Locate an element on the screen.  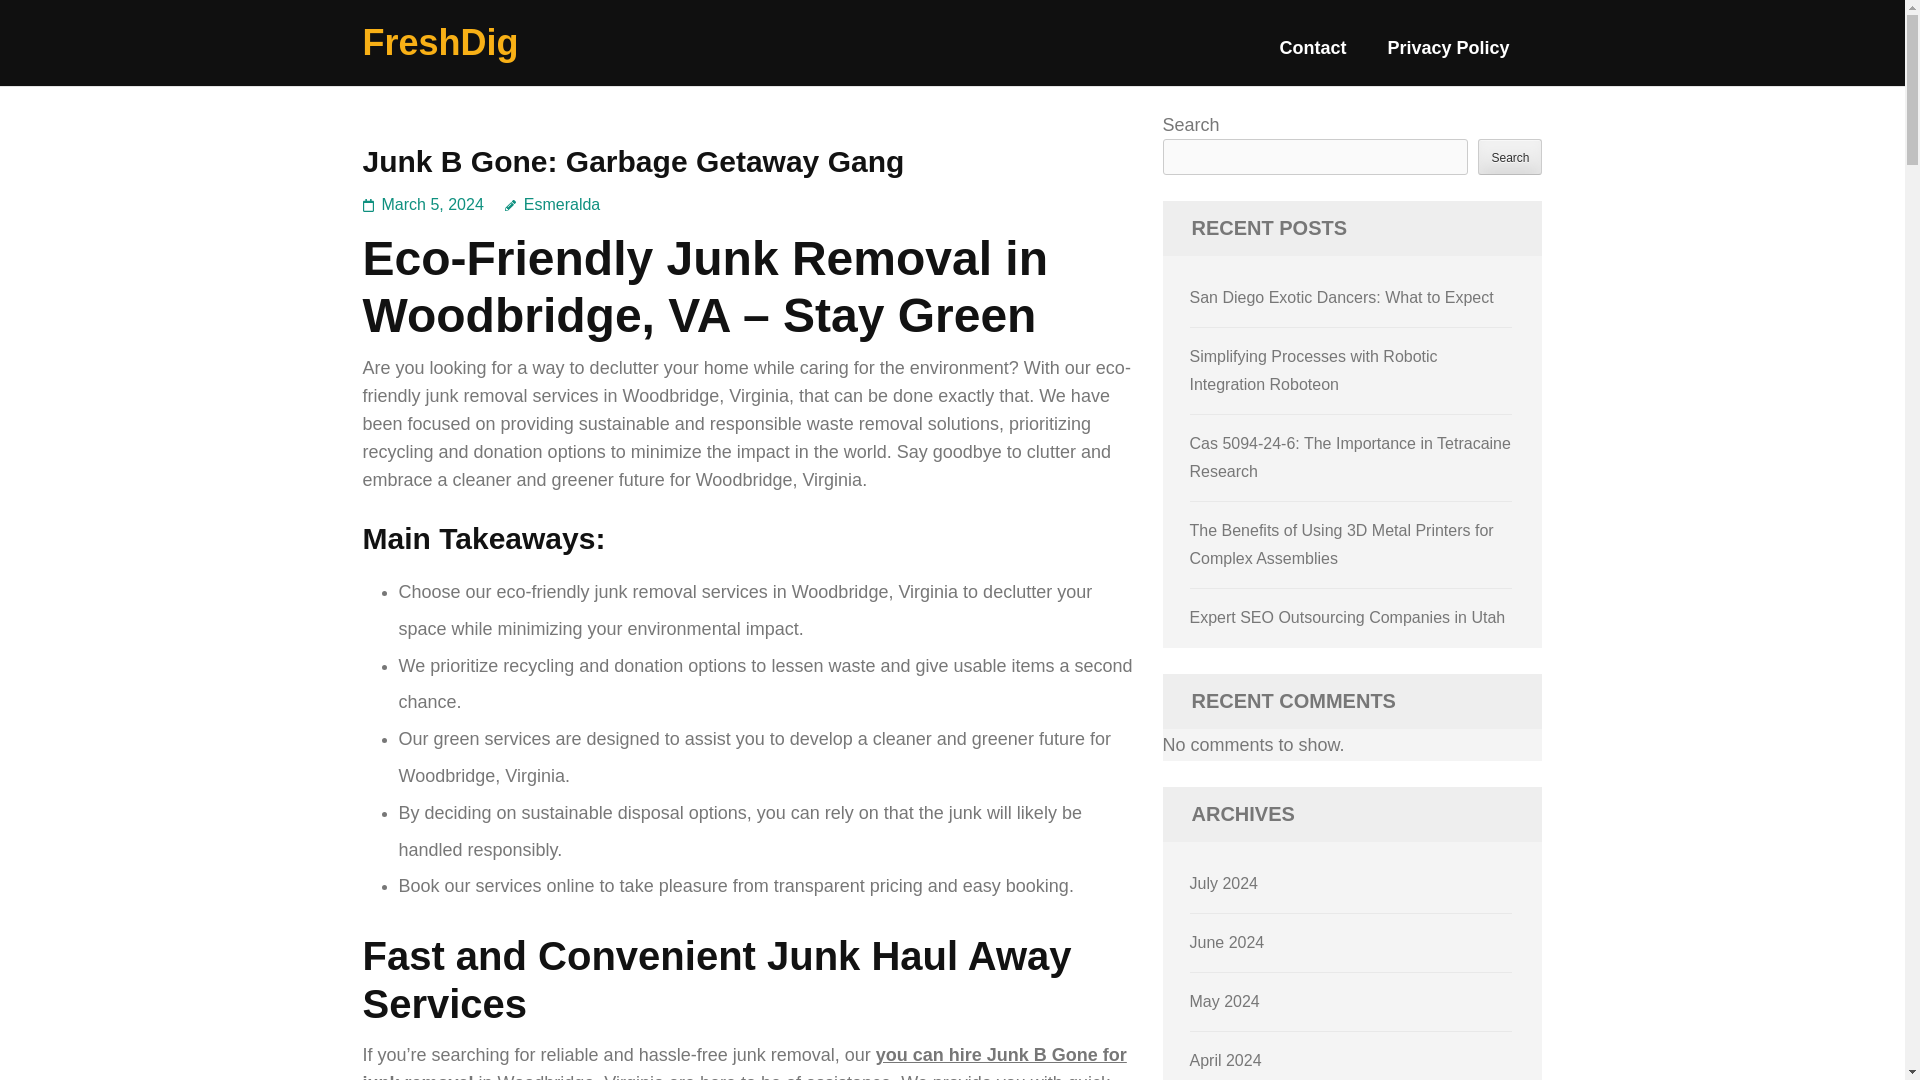
Expert SEO Outsourcing Companies in Utah is located at coordinates (1348, 618).